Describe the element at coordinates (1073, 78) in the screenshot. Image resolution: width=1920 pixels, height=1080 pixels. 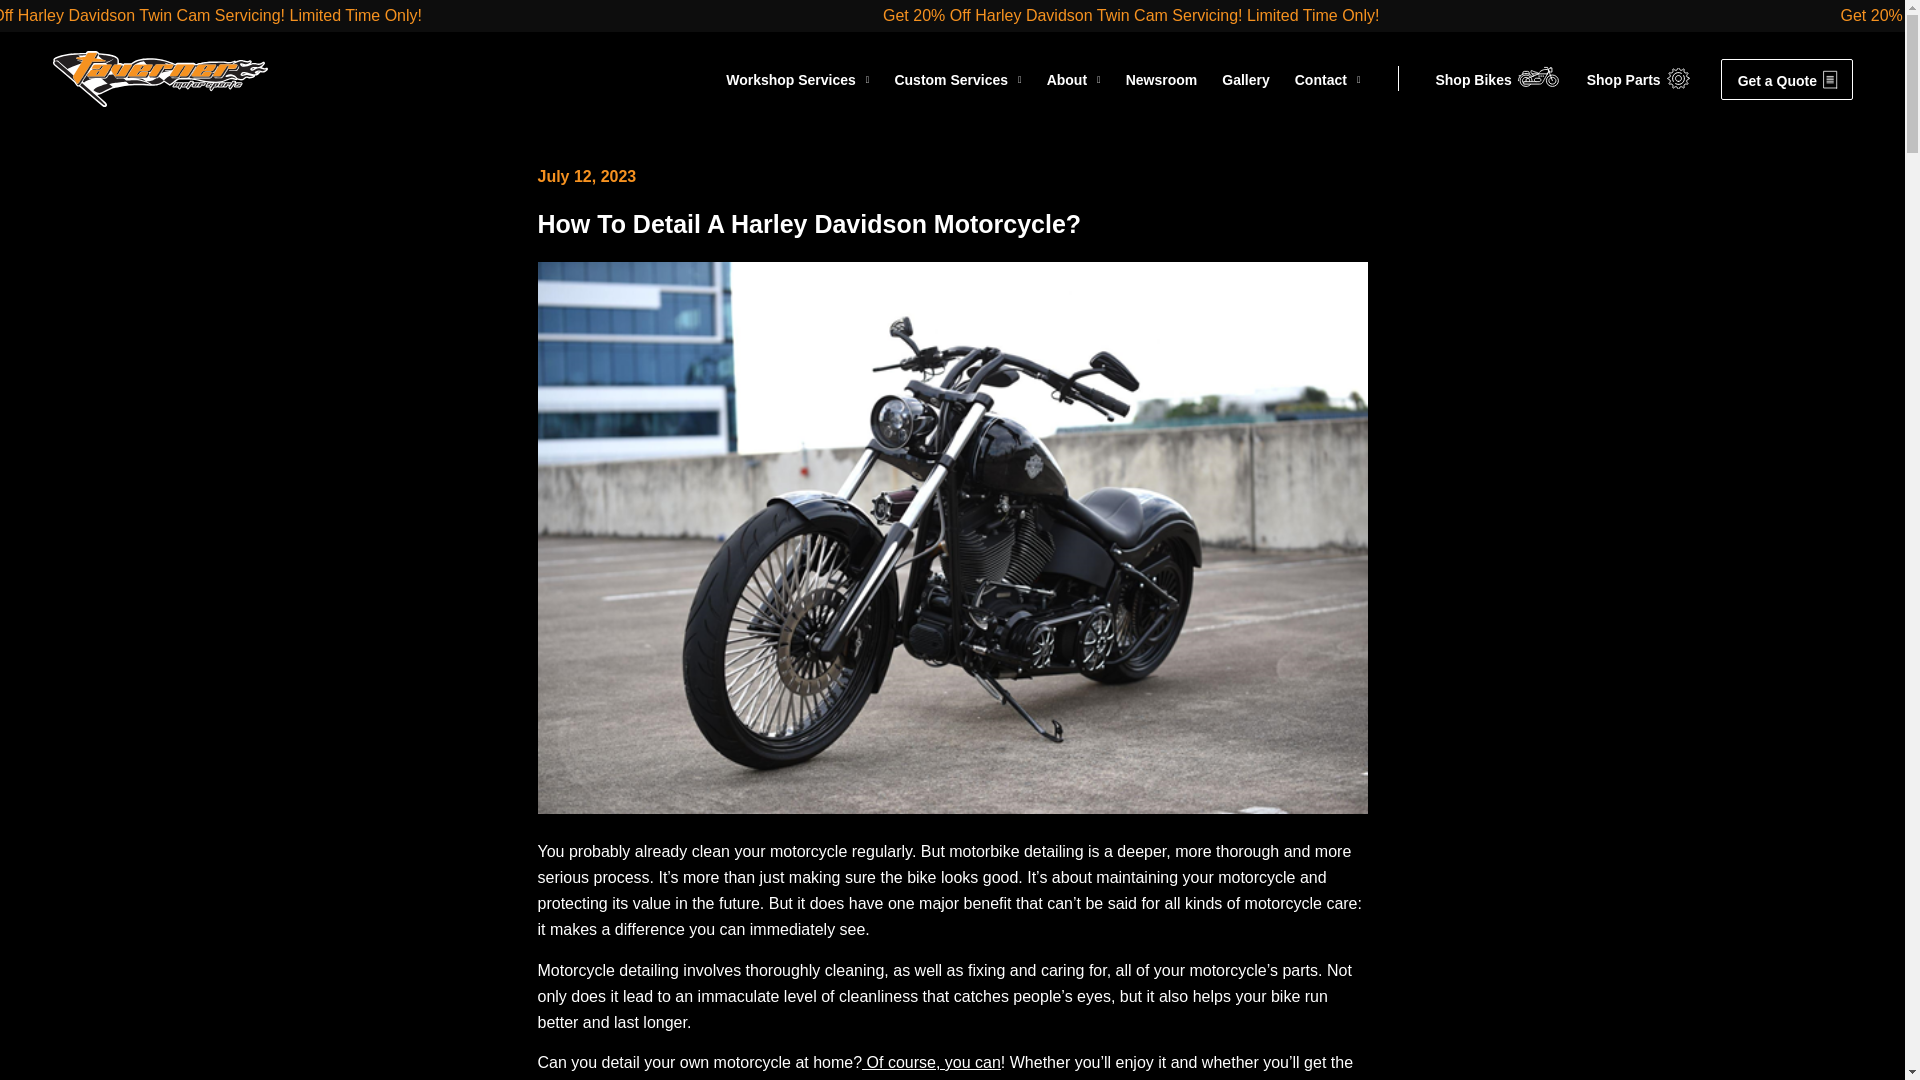
I see `About` at that location.